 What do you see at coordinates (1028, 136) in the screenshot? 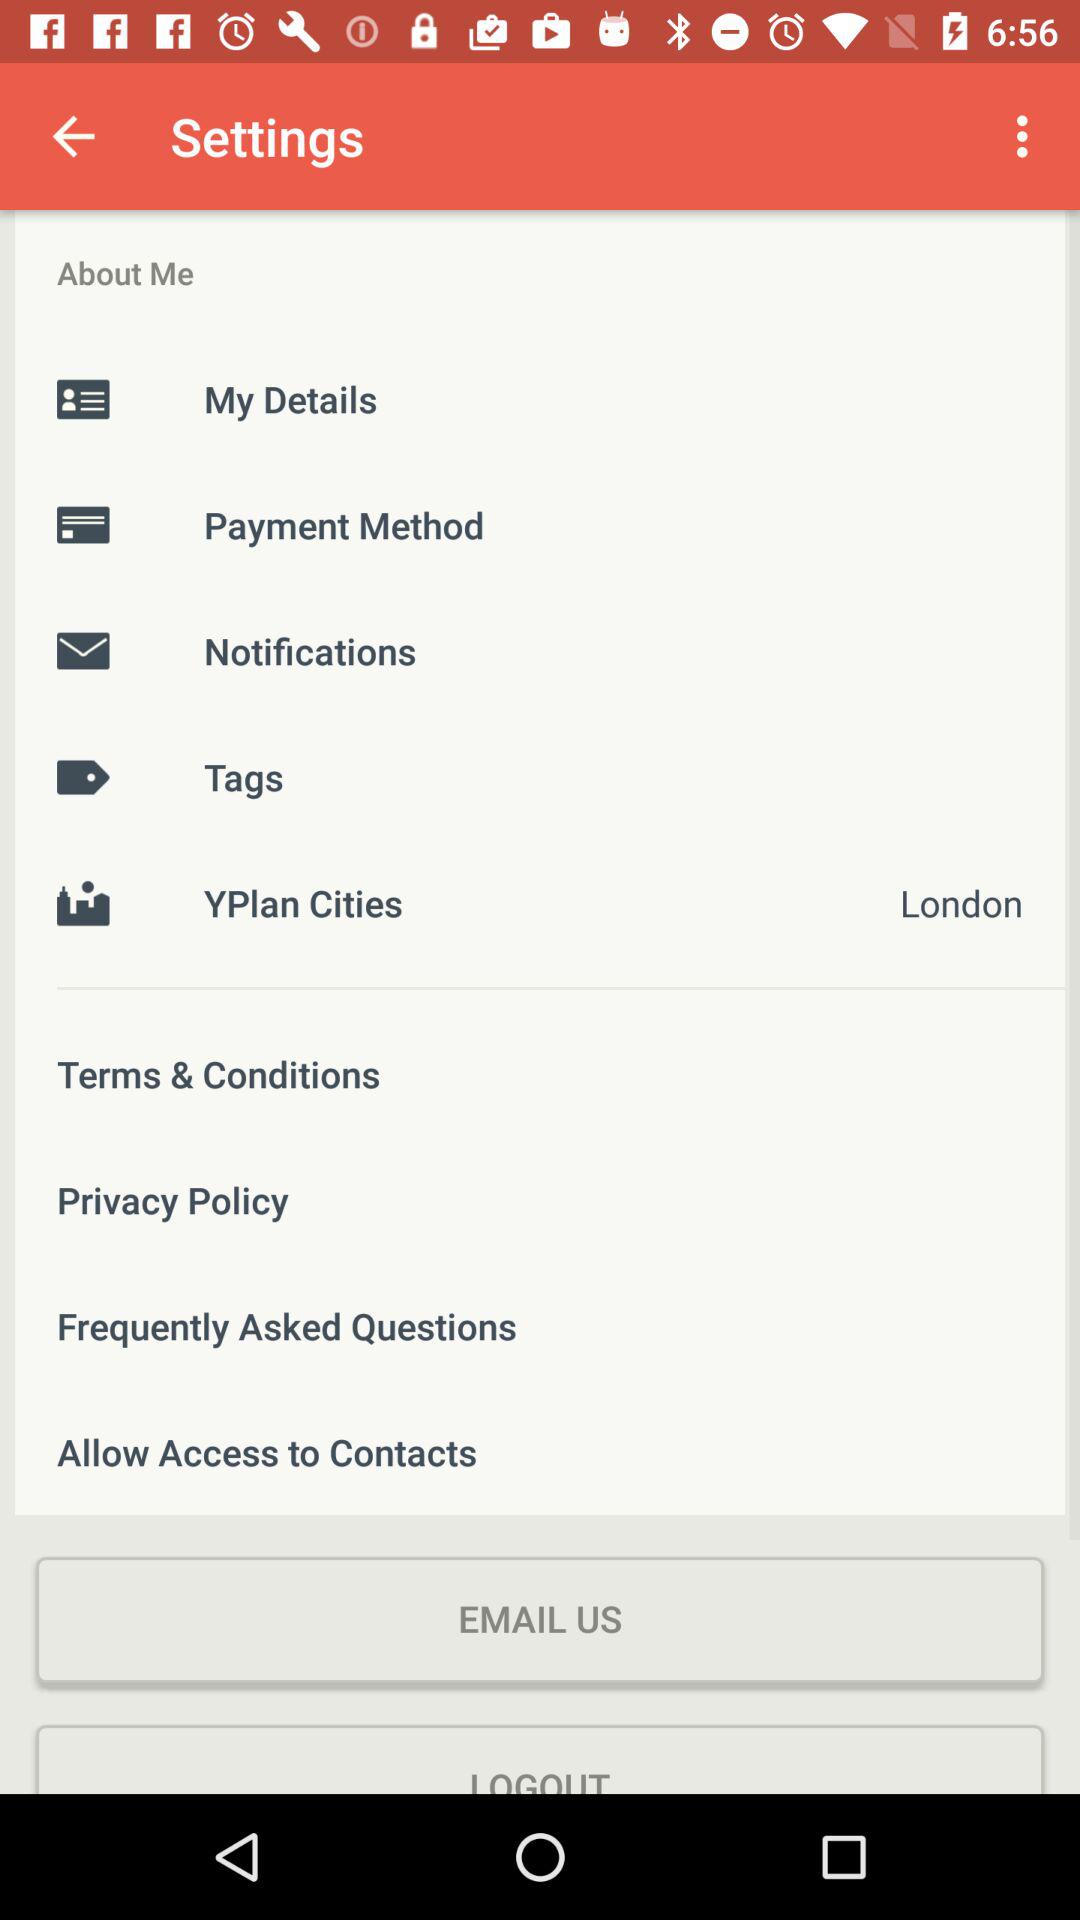
I see `click item next to the  settings app` at bounding box center [1028, 136].